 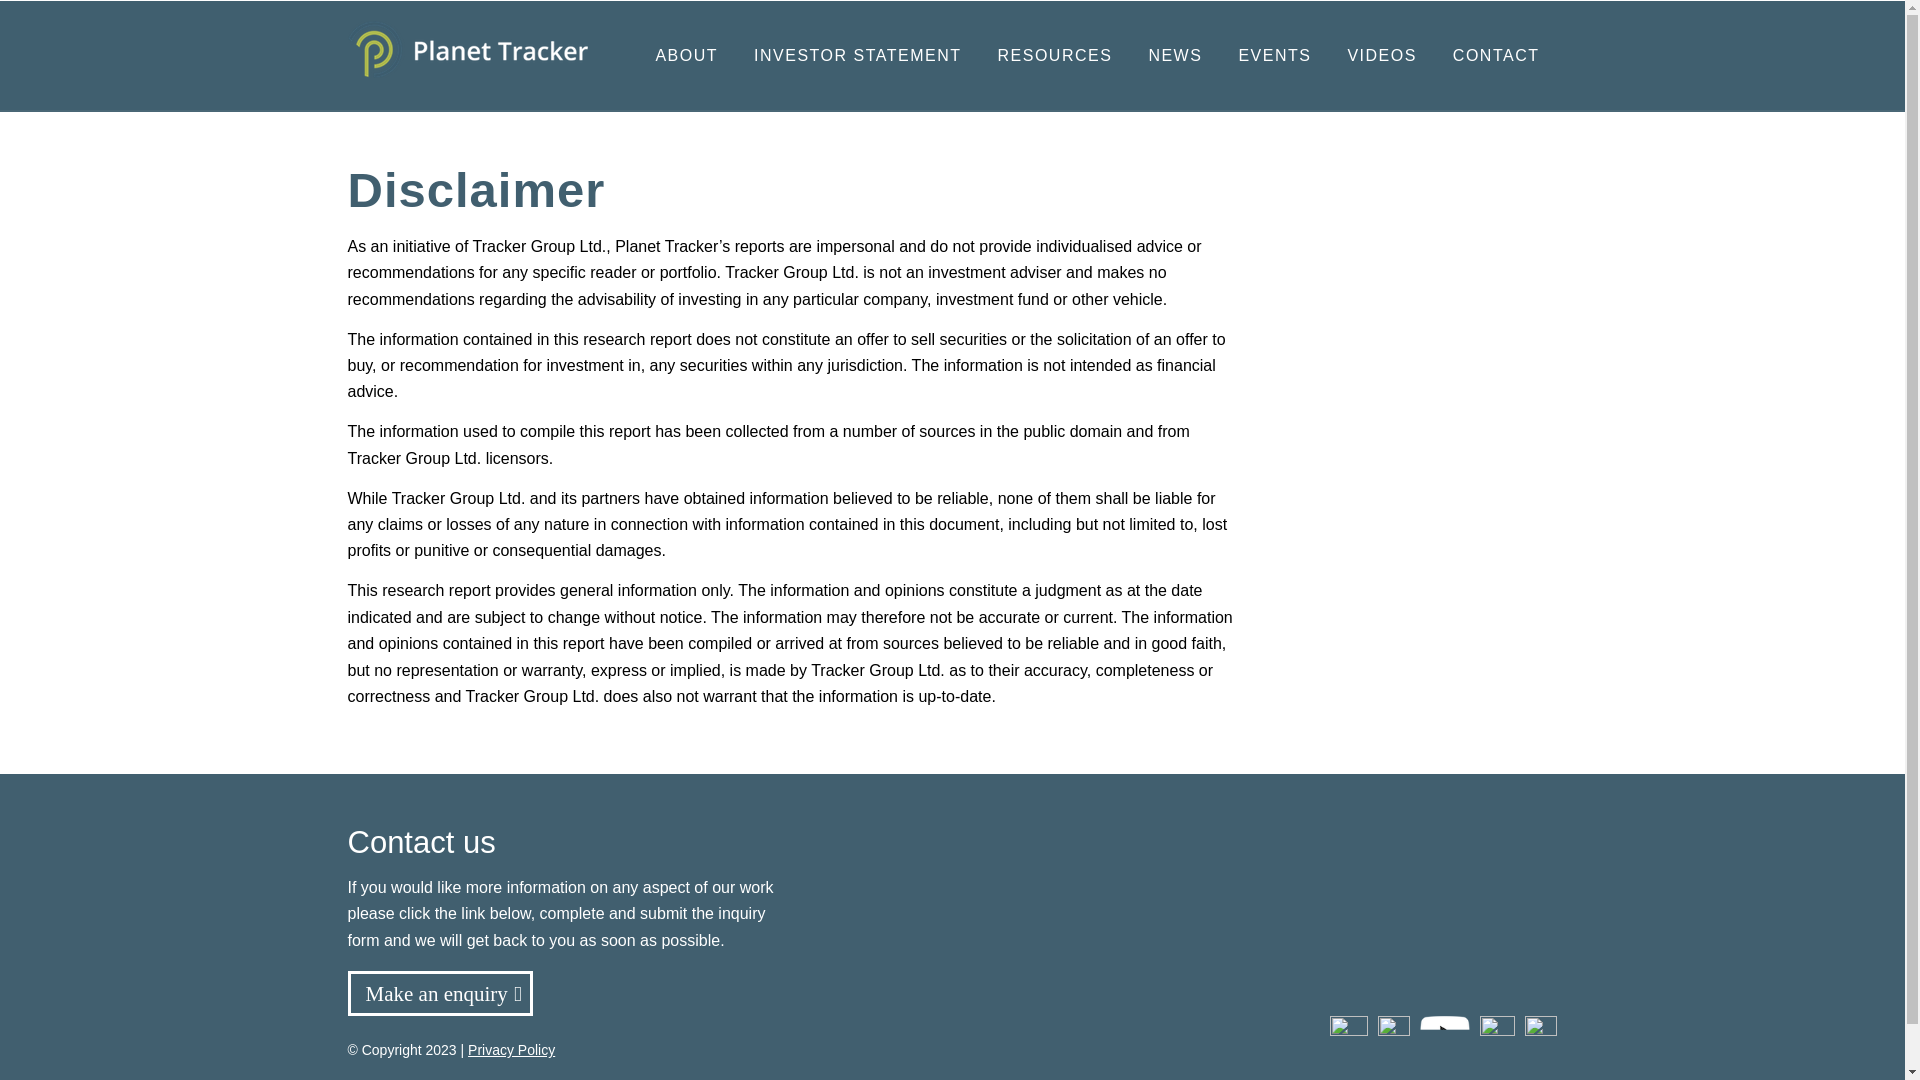 What do you see at coordinates (467, 56) in the screenshot?
I see `Planet Tracker logo` at bounding box center [467, 56].